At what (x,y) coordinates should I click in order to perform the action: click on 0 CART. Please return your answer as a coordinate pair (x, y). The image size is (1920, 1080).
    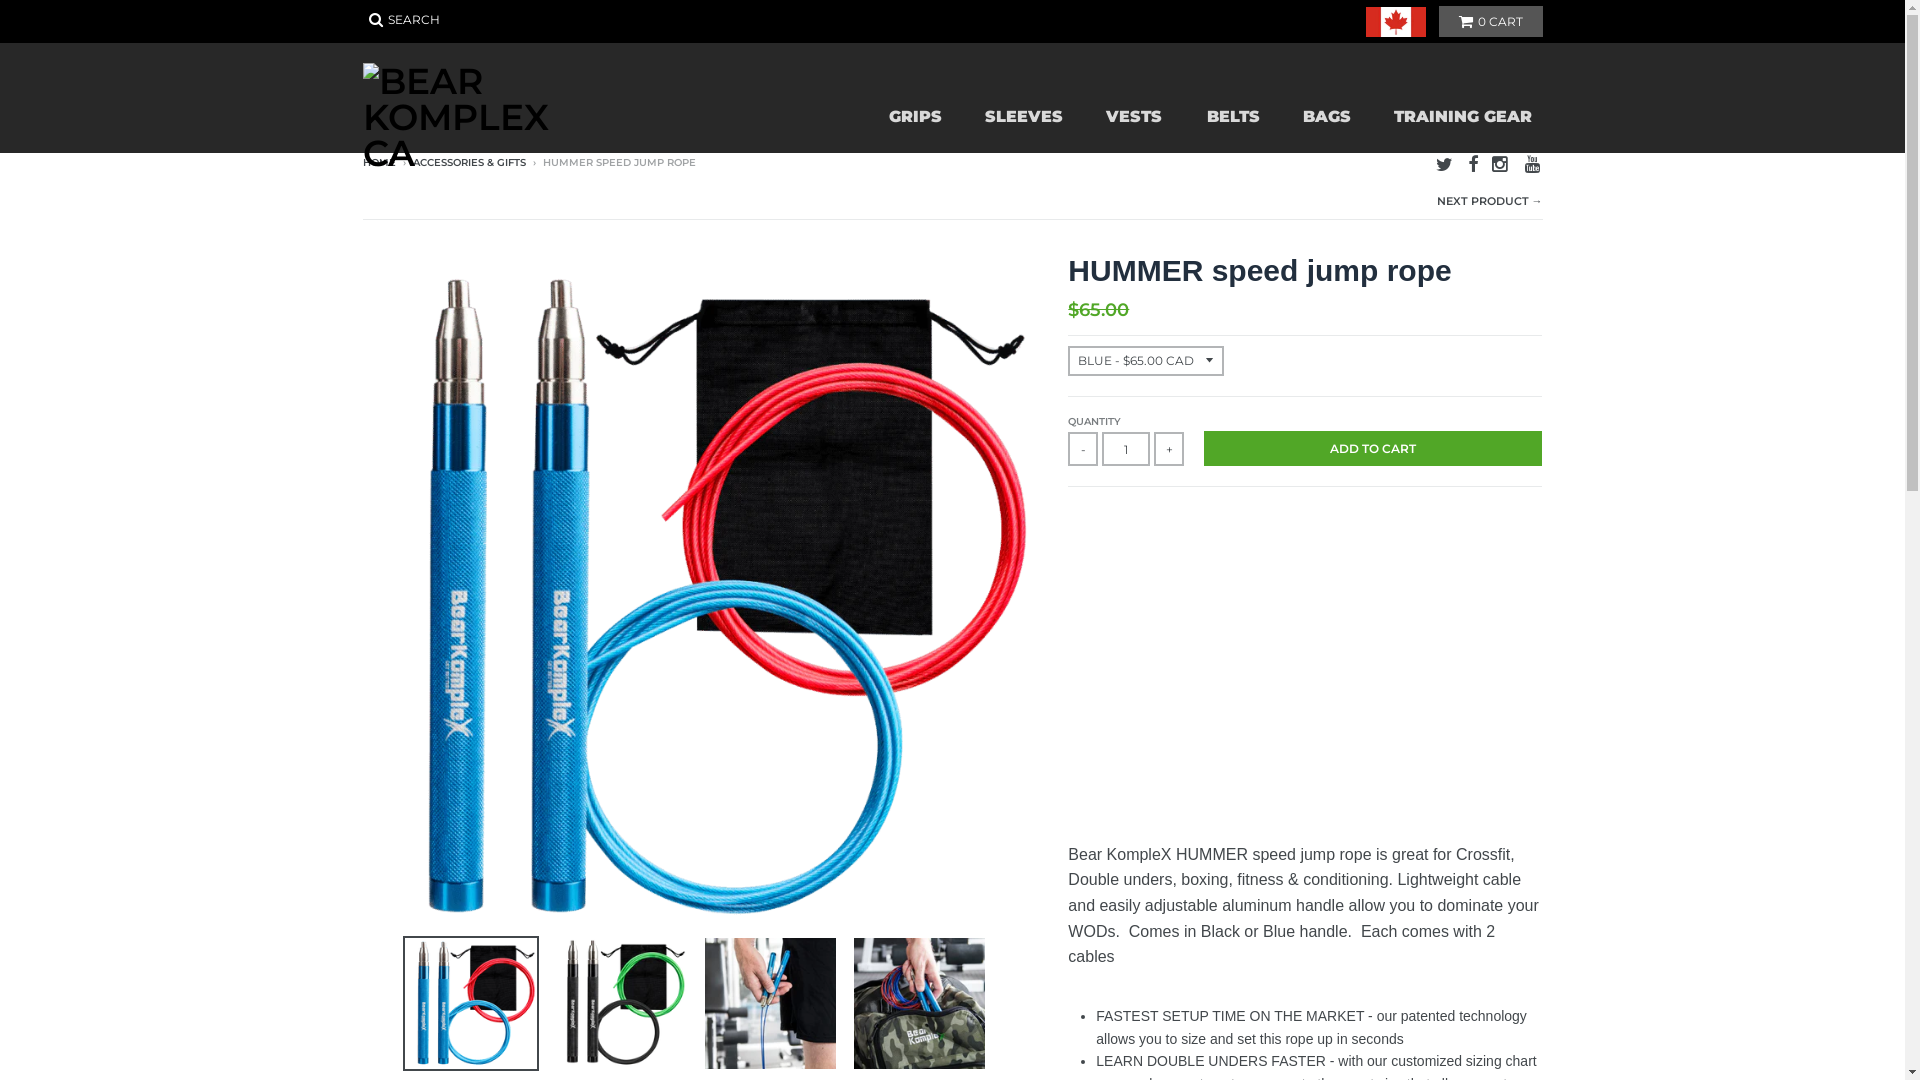
    Looking at the image, I should click on (1490, 22).